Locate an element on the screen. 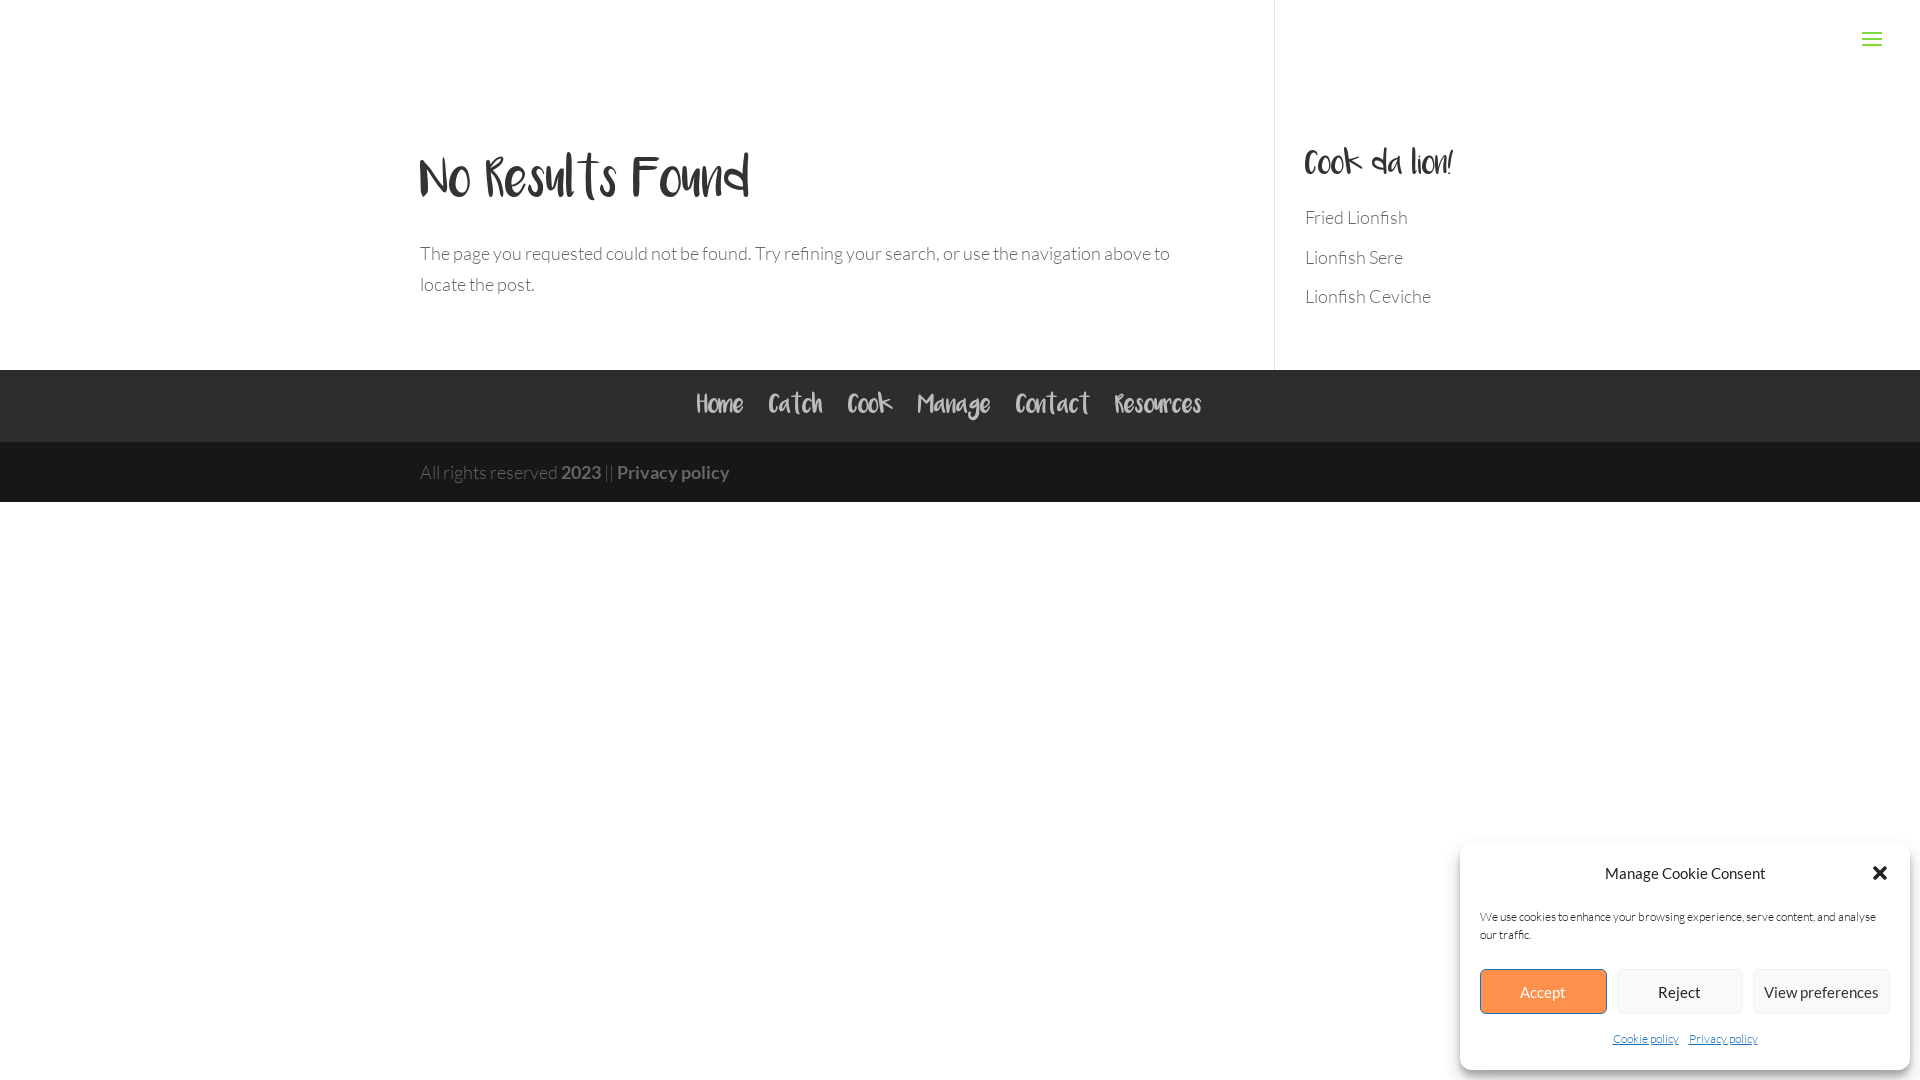  Cook is located at coordinates (870, 406).